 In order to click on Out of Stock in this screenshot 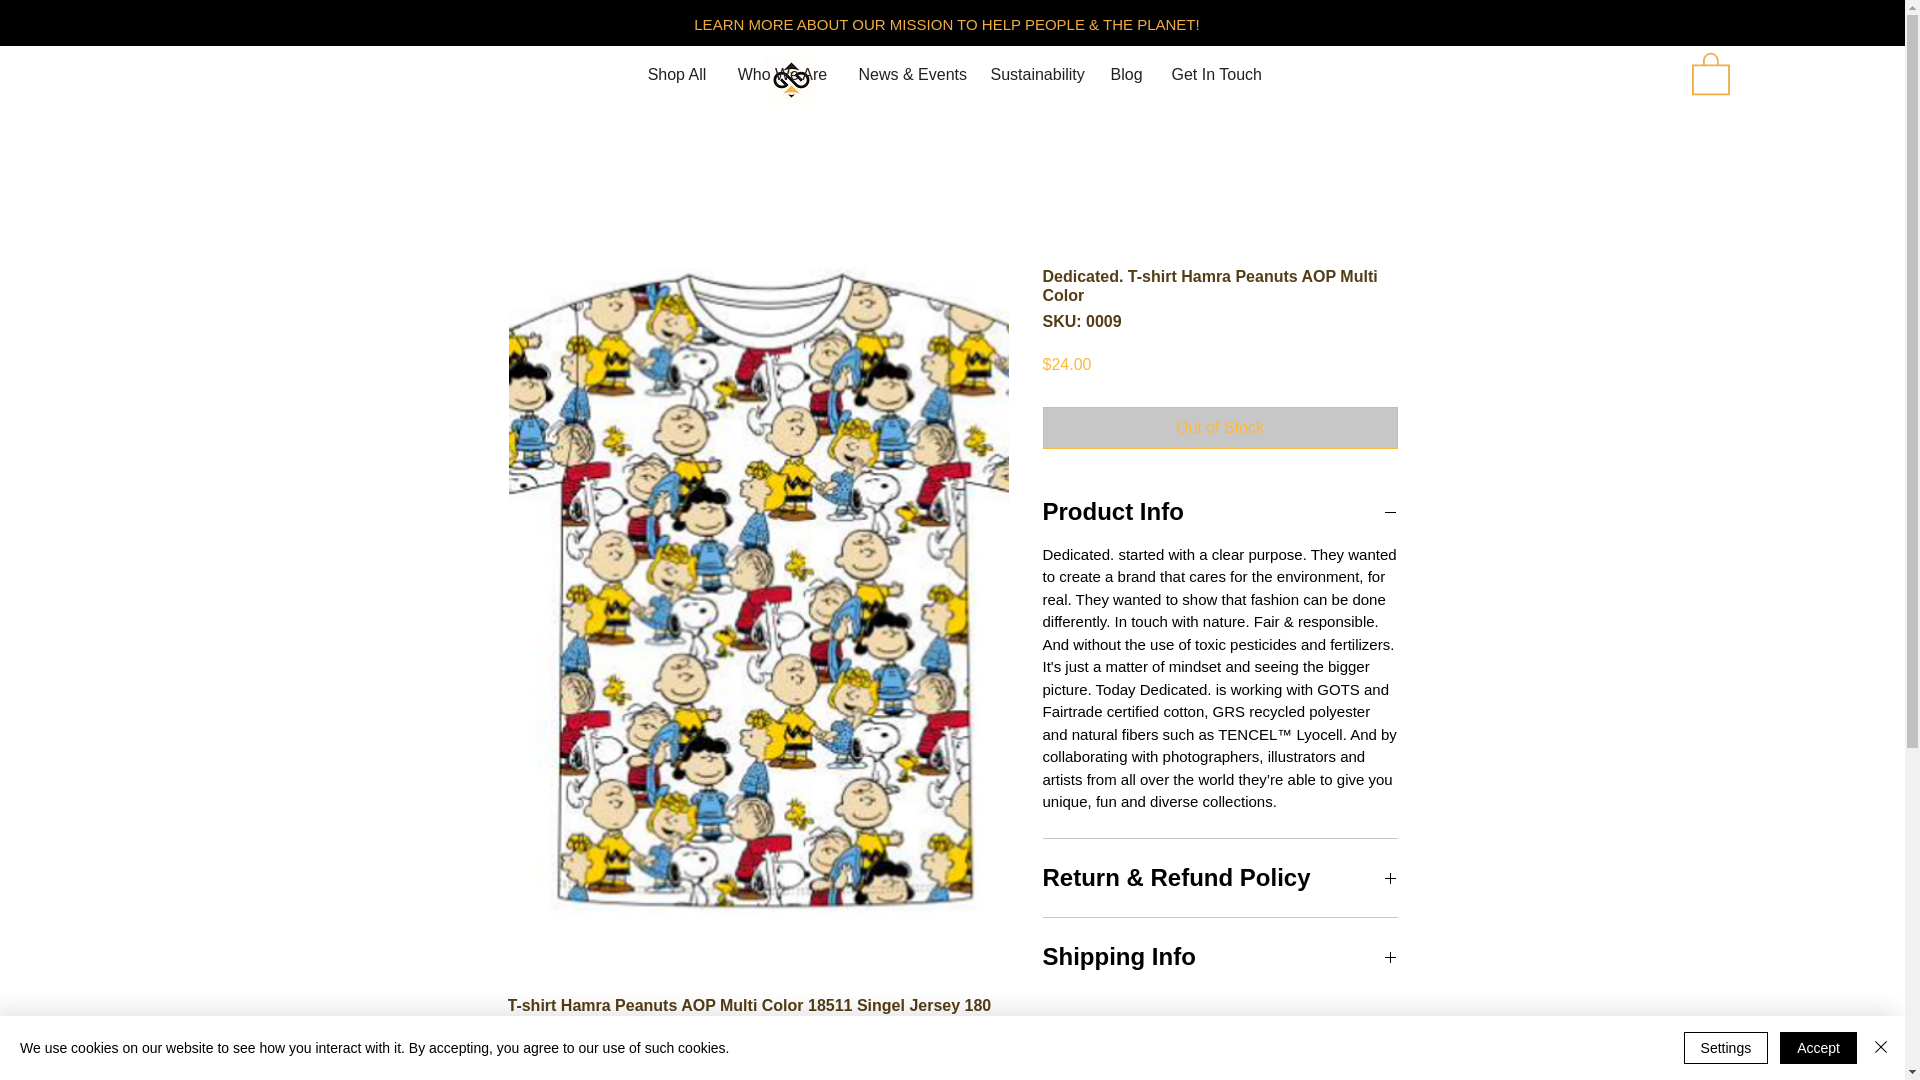, I will do `click(1220, 428)`.